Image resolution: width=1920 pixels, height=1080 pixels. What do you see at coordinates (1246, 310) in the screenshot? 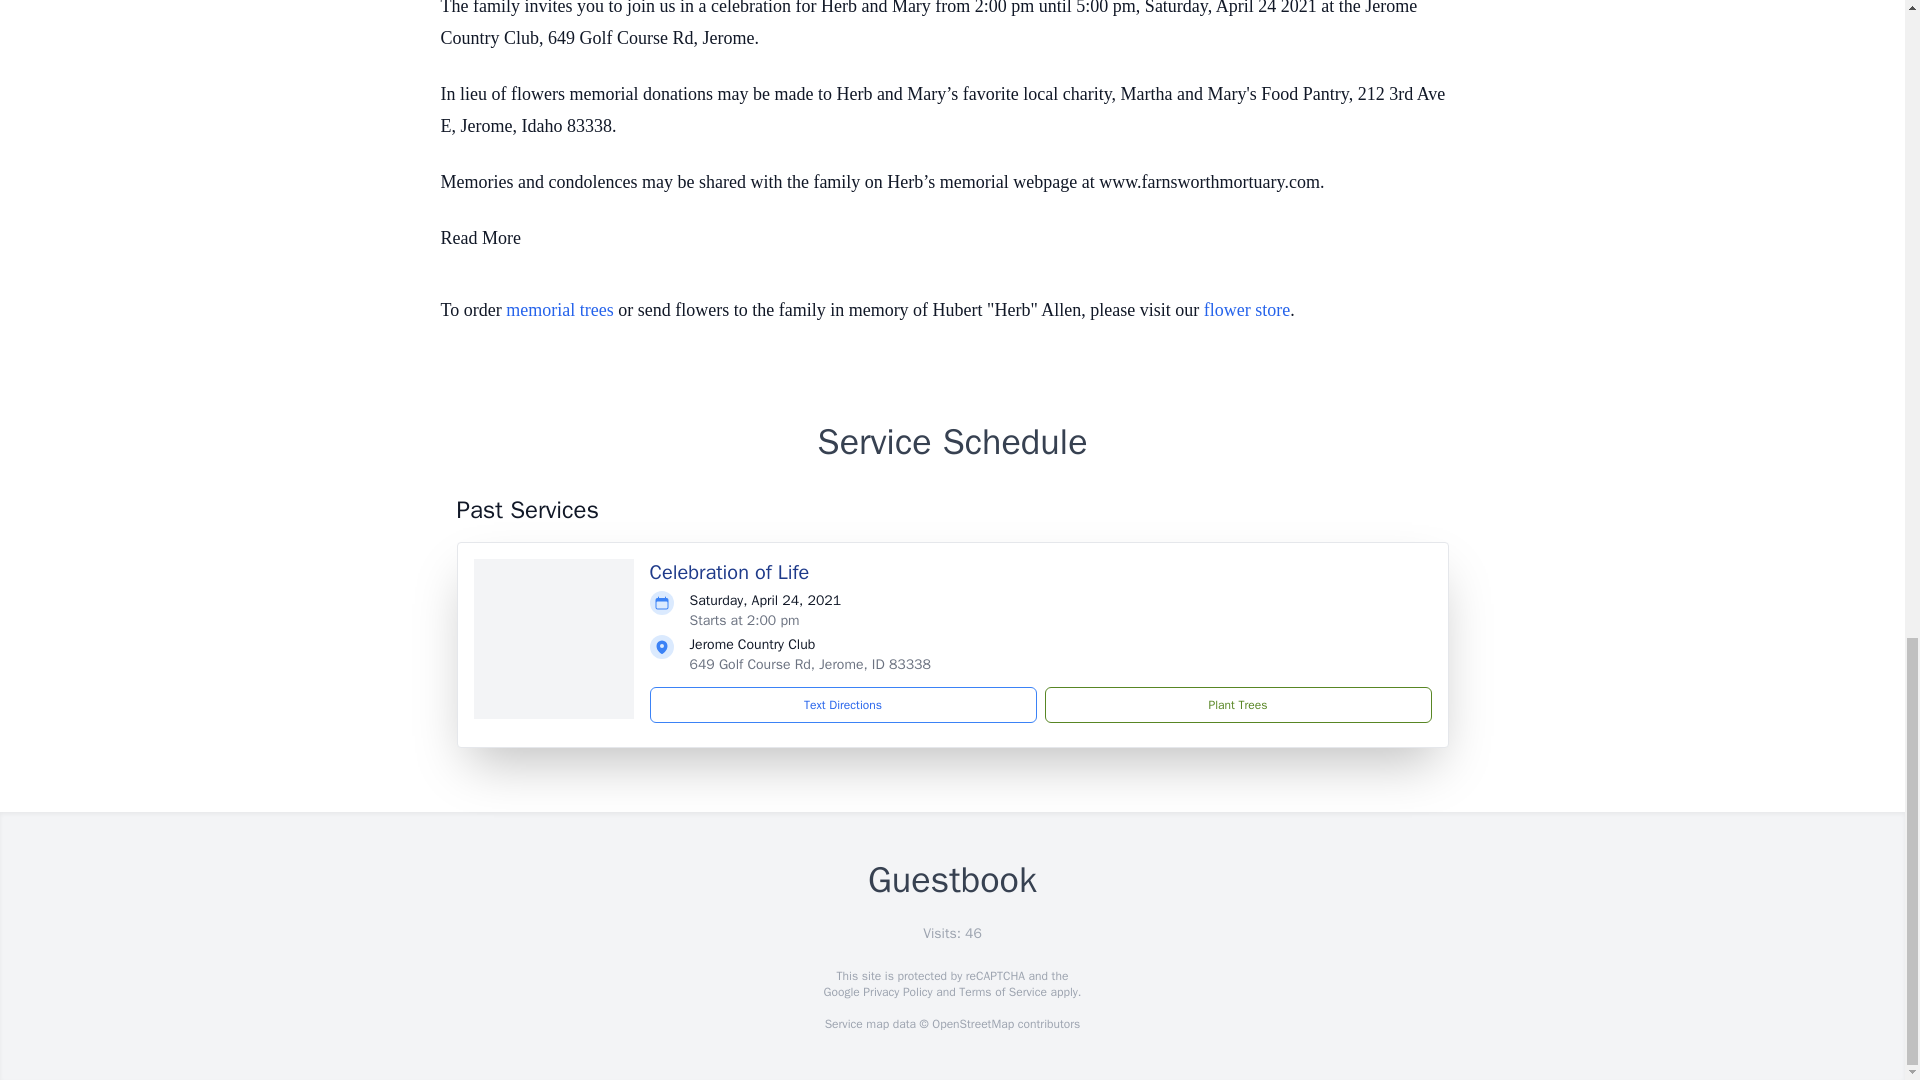
I see `flower store` at bounding box center [1246, 310].